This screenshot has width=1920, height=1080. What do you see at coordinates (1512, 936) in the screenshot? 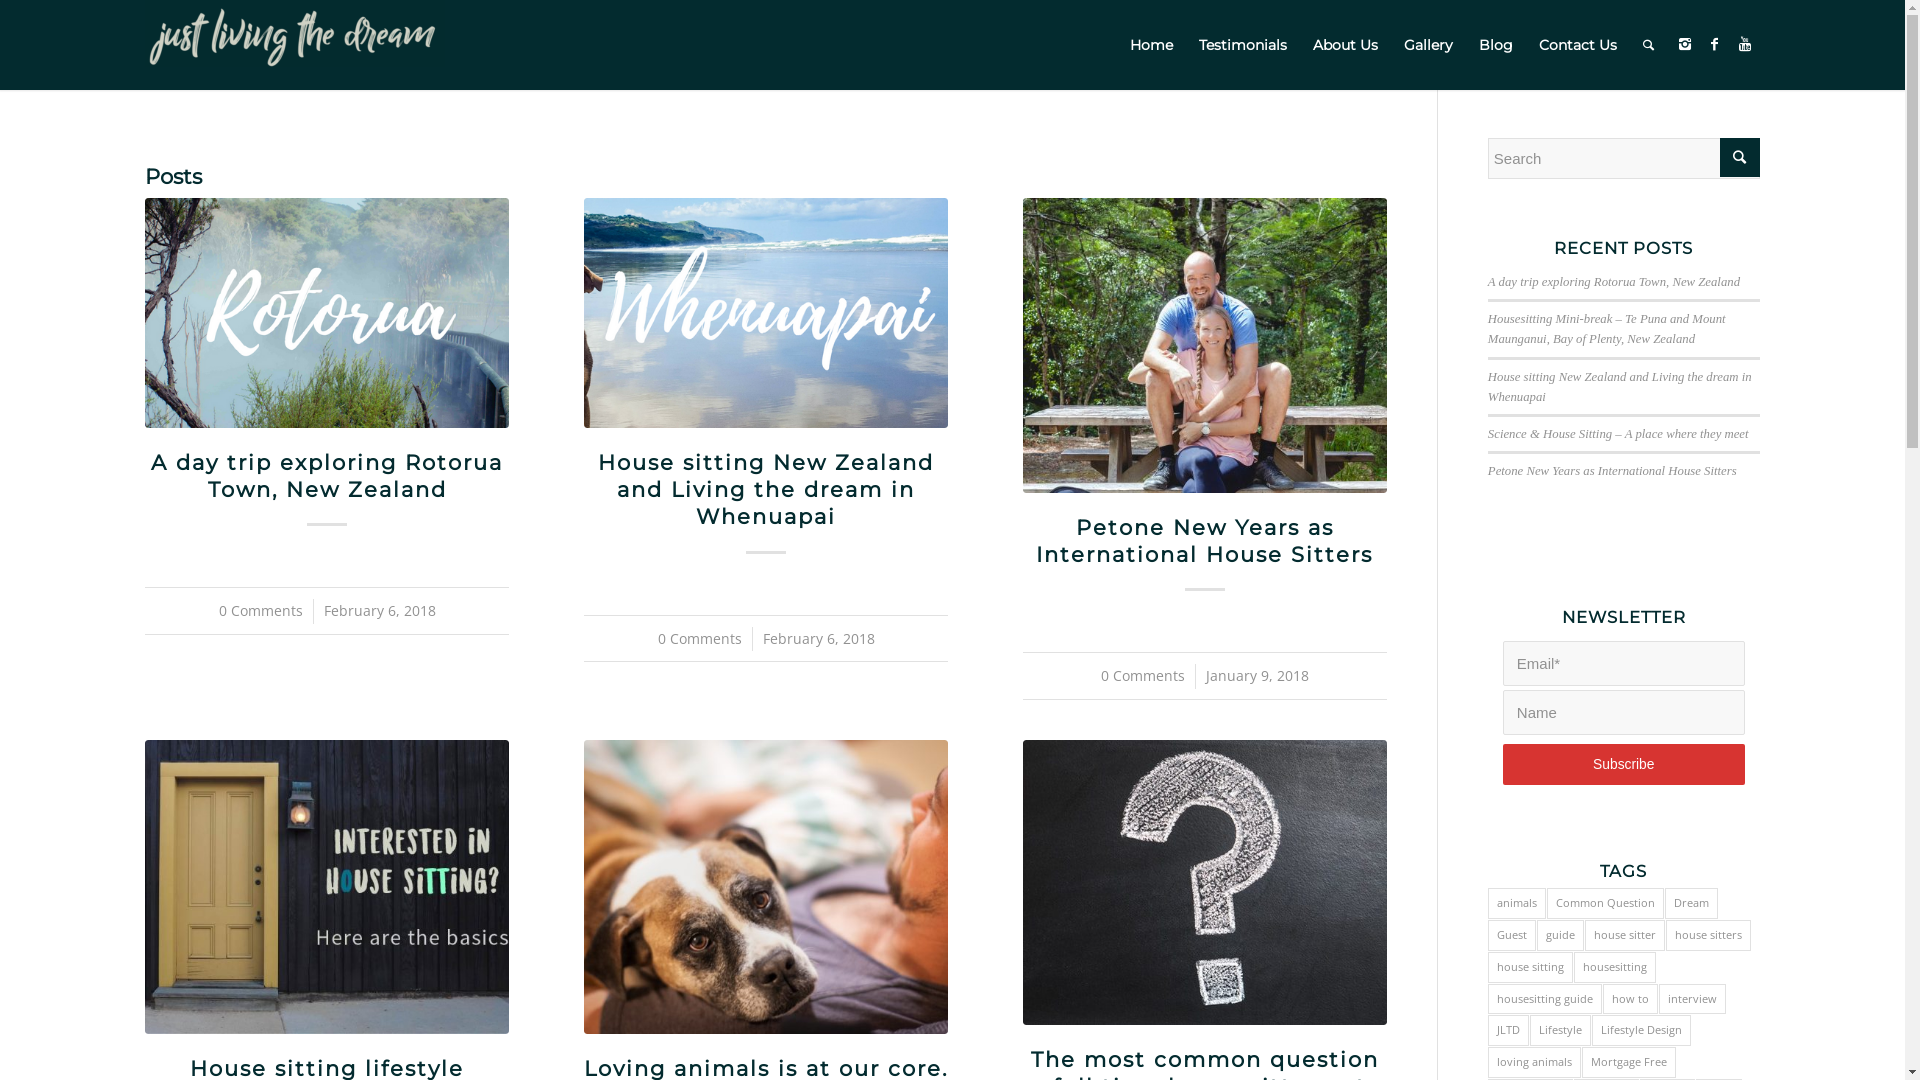
I see `Guest` at bounding box center [1512, 936].